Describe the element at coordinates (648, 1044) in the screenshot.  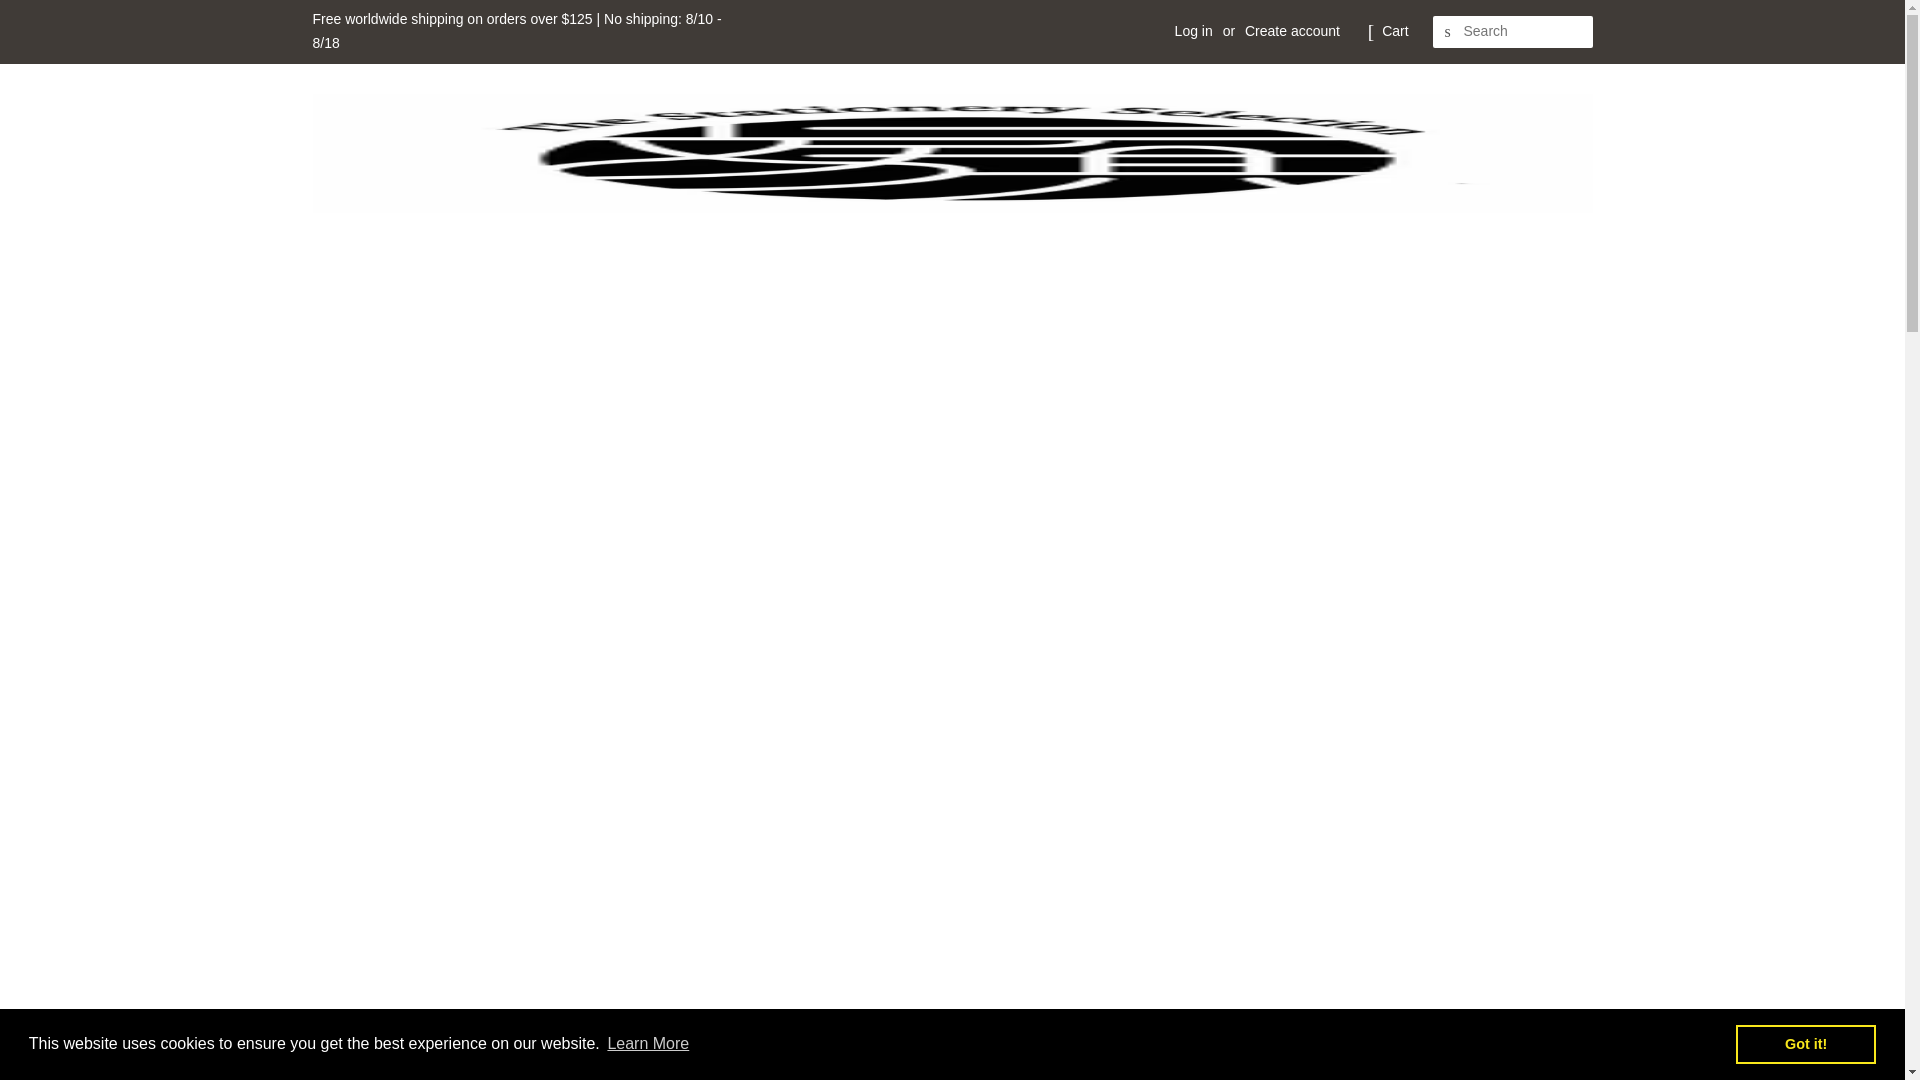
I see `Learn More` at that location.